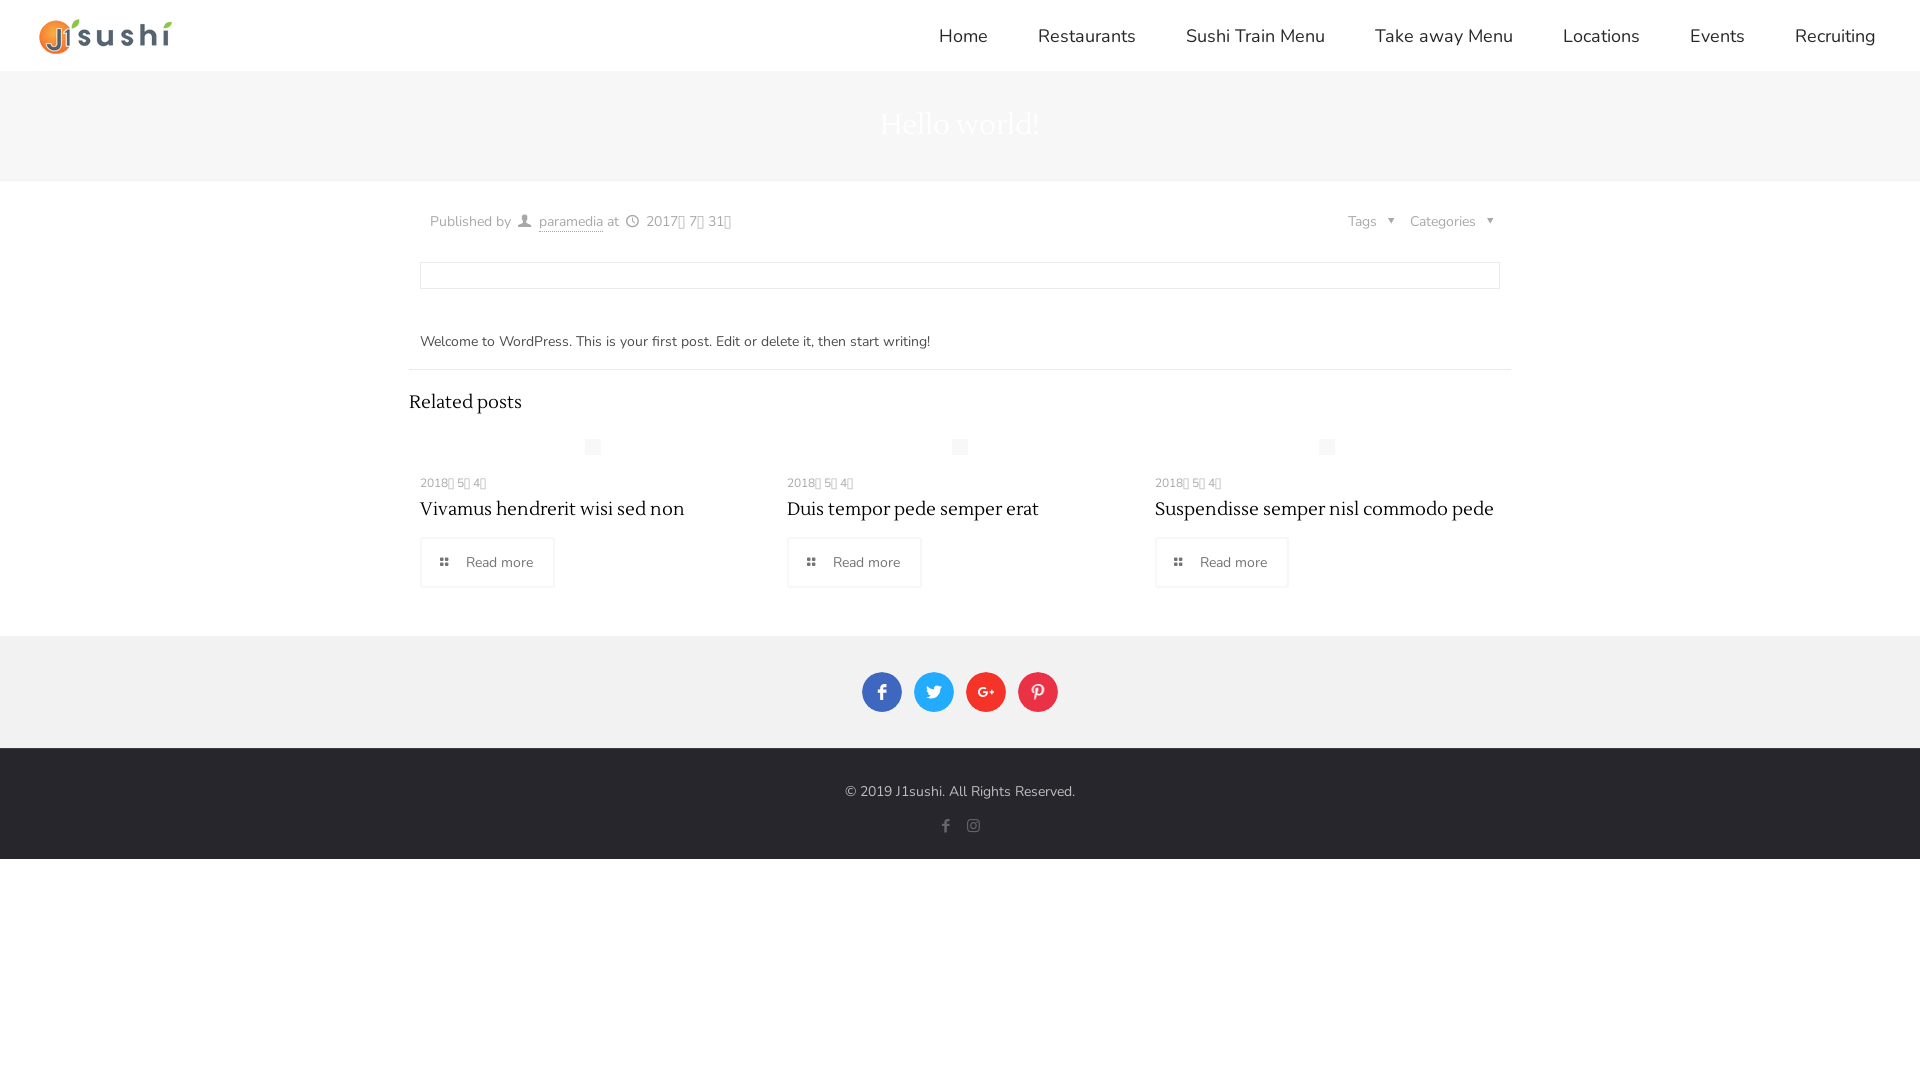 Image resolution: width=1920 pixels, height=1080 pixels. I want to click on Sushi Train Menu, so click(1256, 36).